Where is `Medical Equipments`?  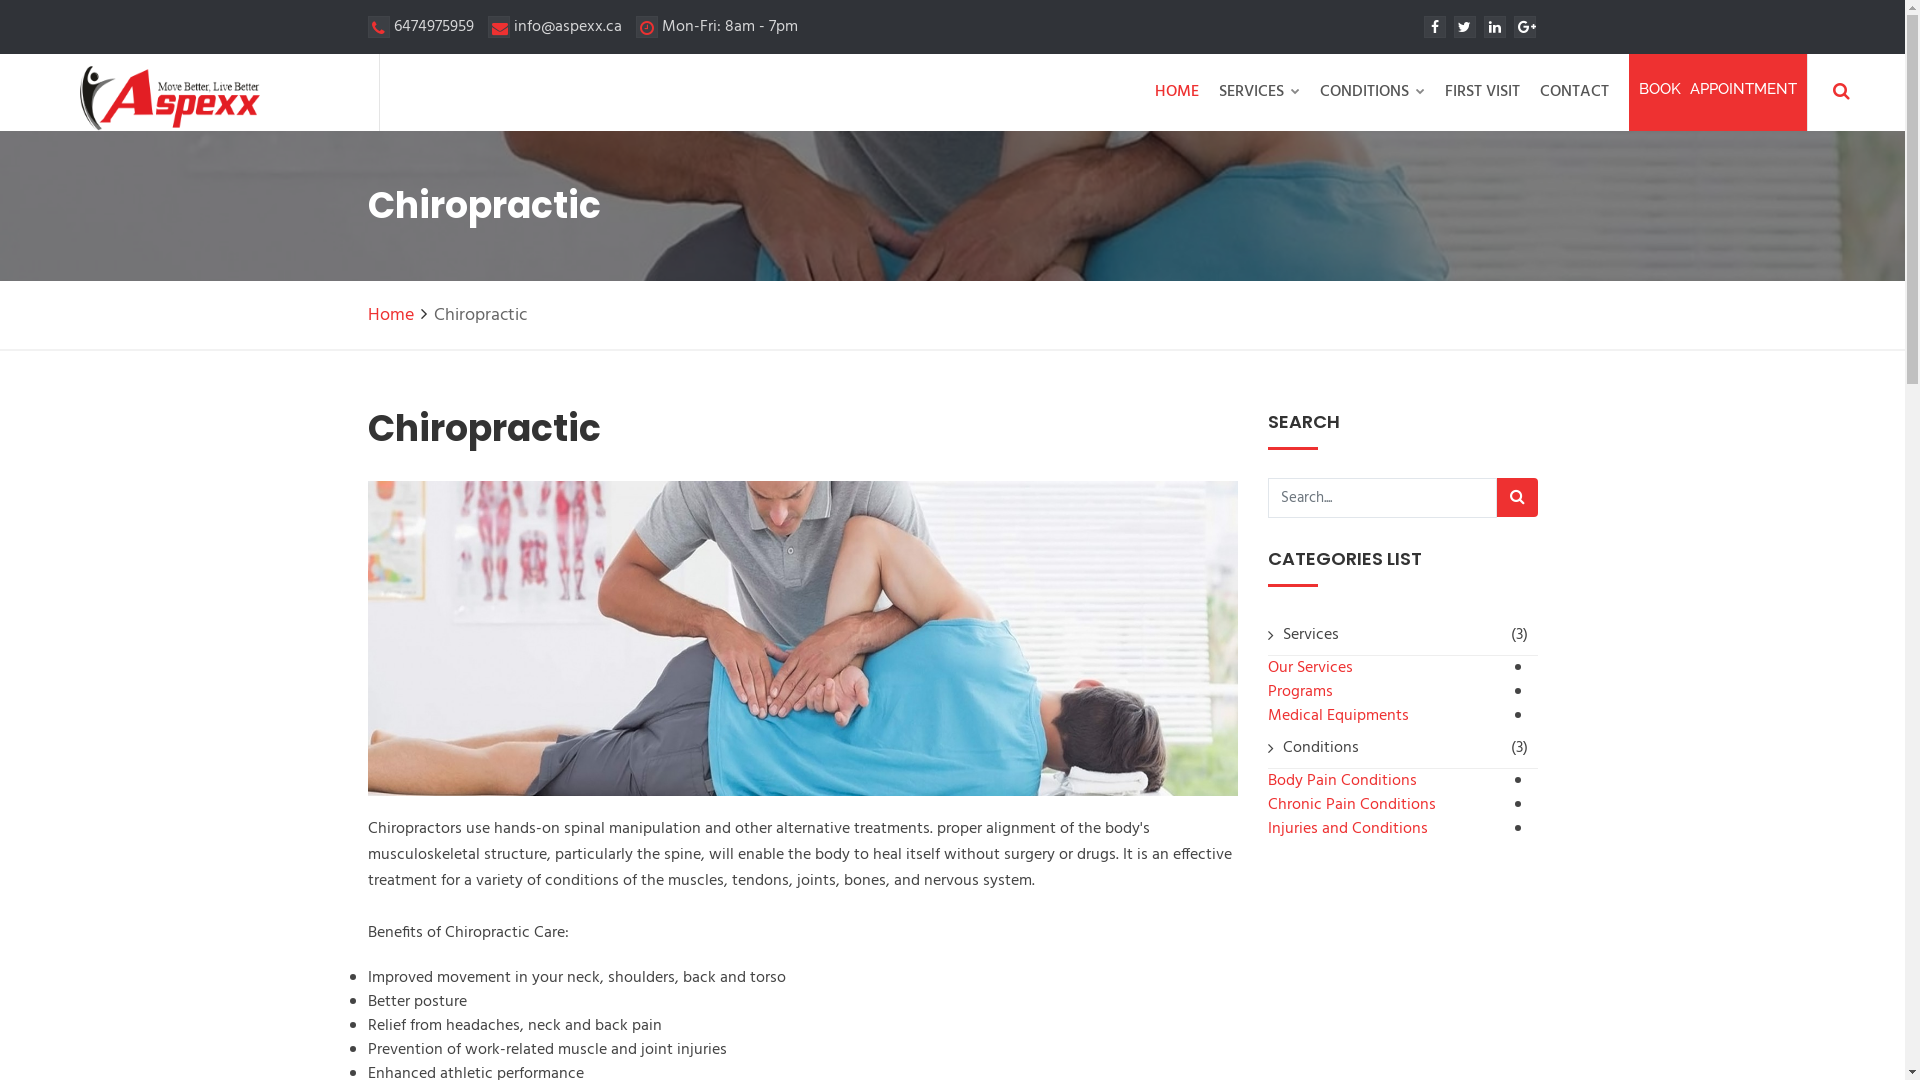
Medical Equipments is located at coordinates (1338, 716).